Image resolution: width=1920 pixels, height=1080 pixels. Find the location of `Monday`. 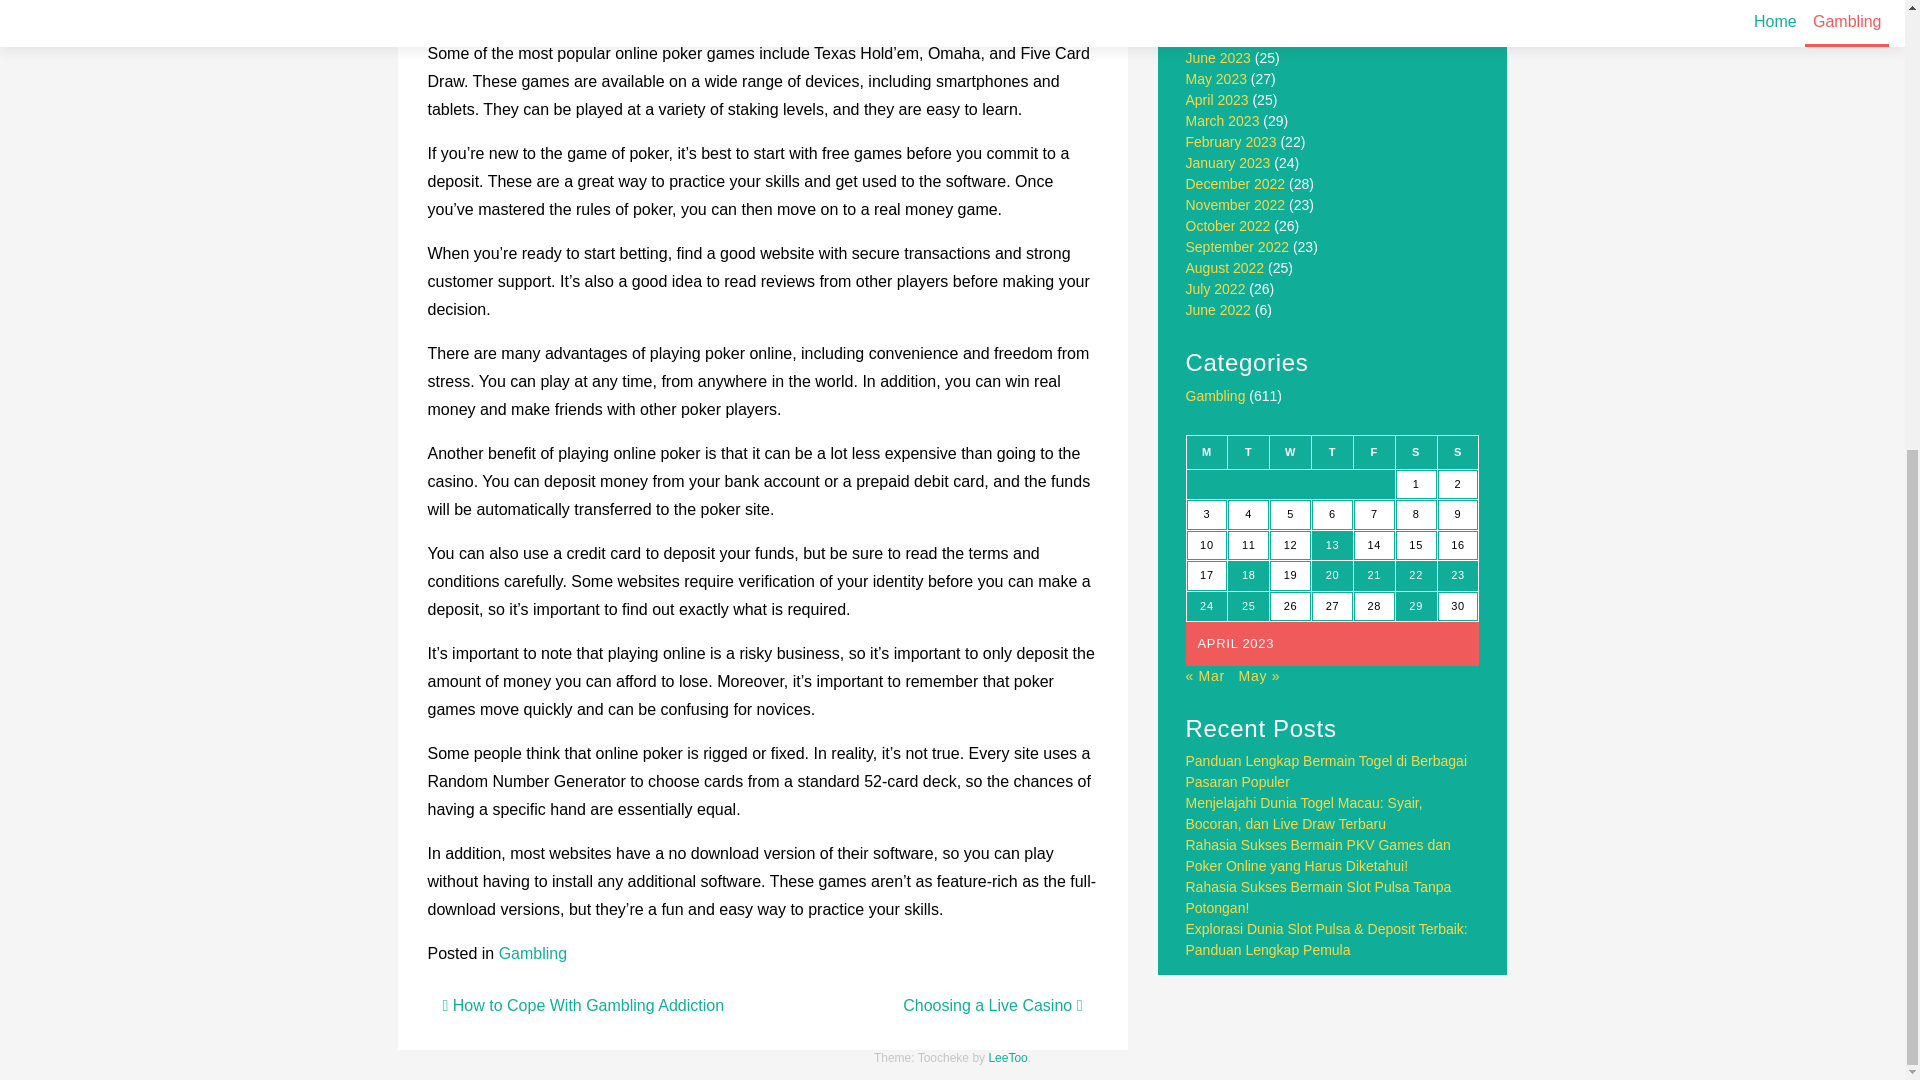

Monday is located at coordinates (1207, 452).